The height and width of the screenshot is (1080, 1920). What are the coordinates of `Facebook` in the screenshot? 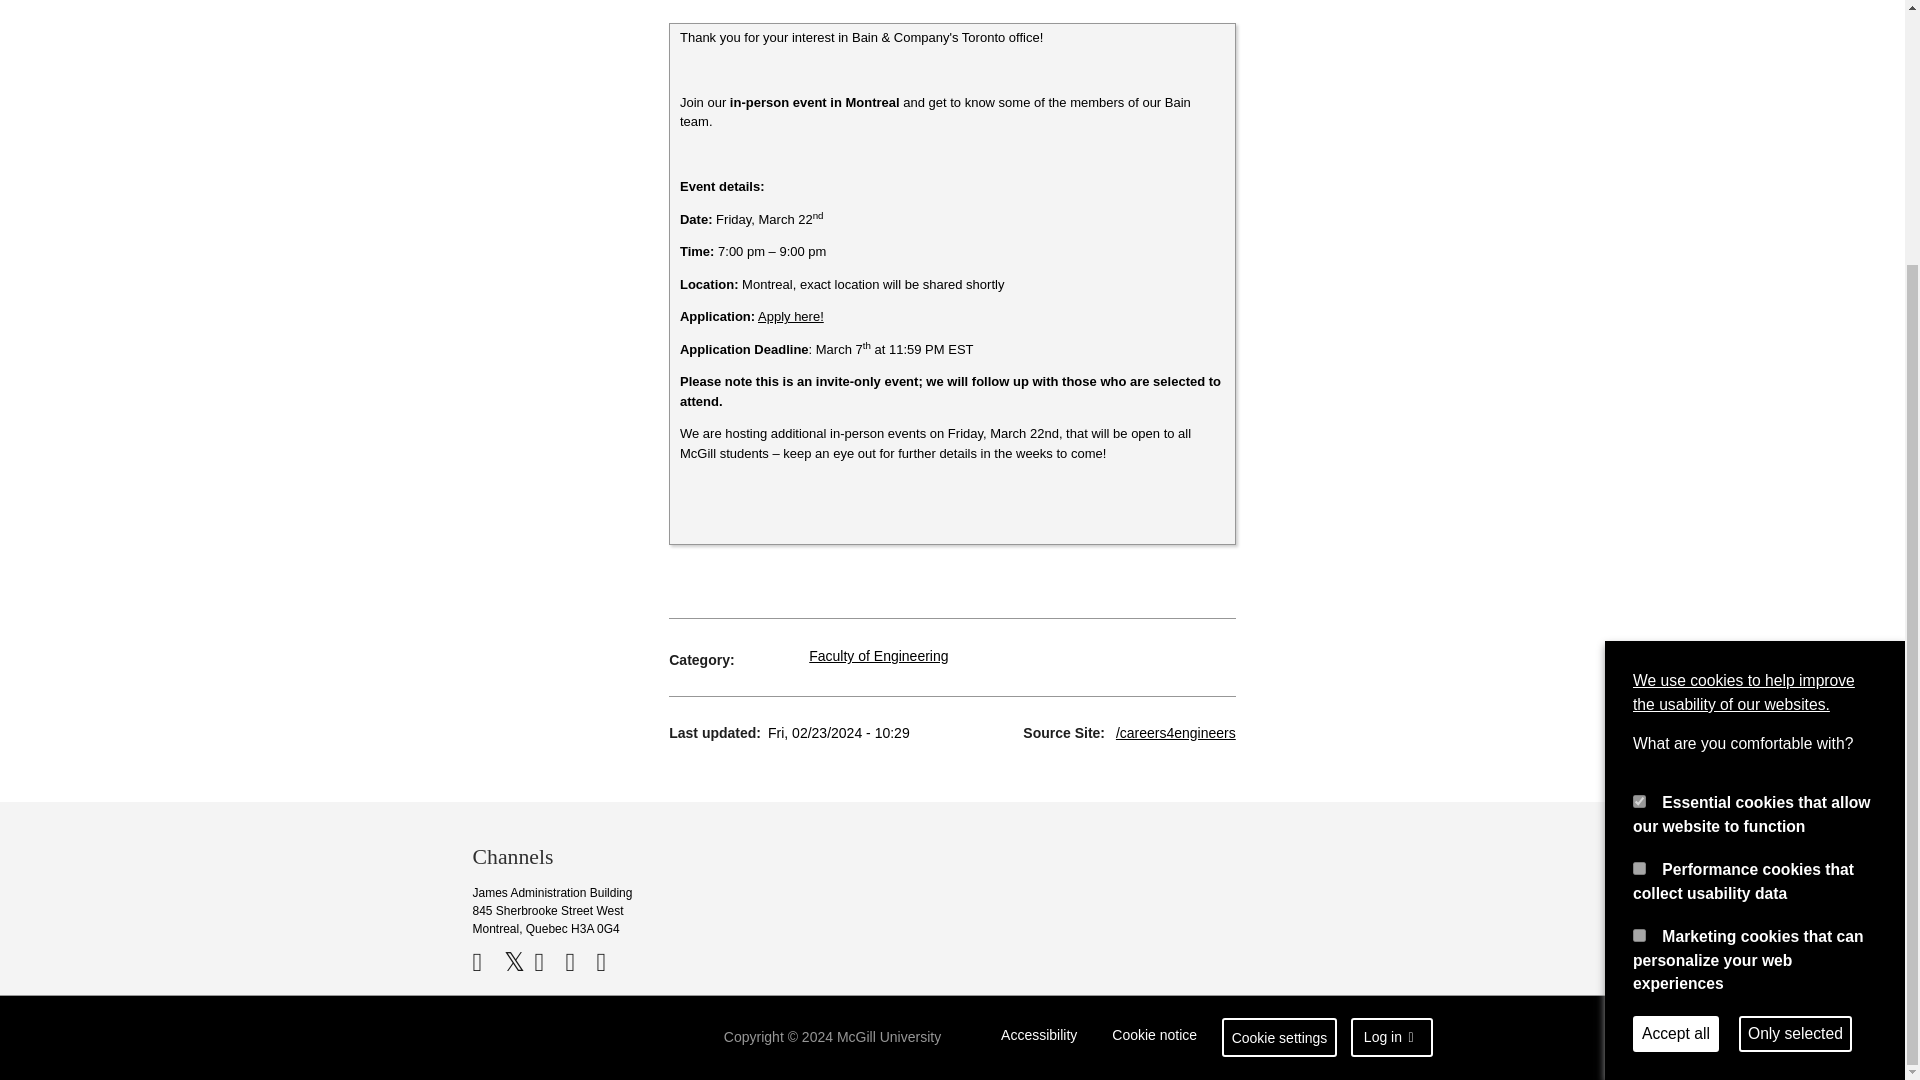 It's located at (486, 962).